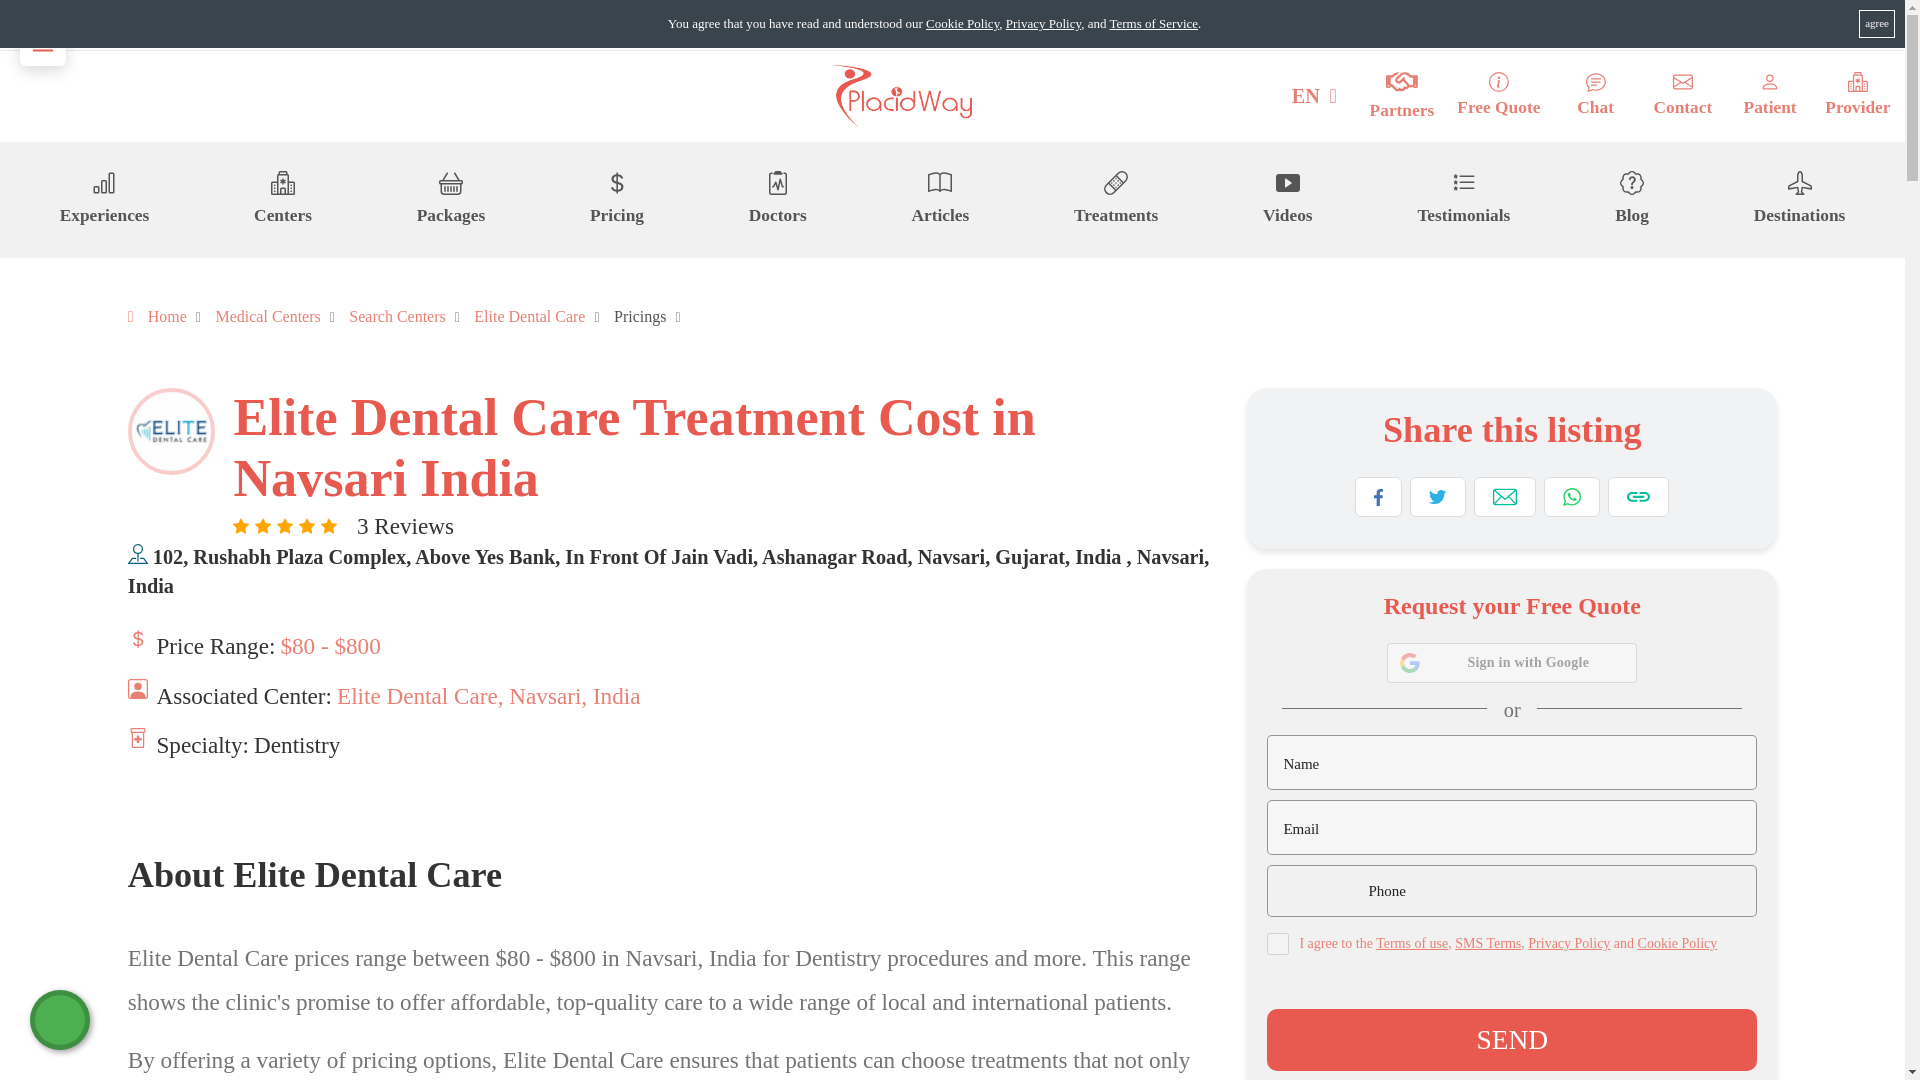  Describe the element at coordinates (1154, 24) in the screenshot. I see `Terms of Service` at that location.